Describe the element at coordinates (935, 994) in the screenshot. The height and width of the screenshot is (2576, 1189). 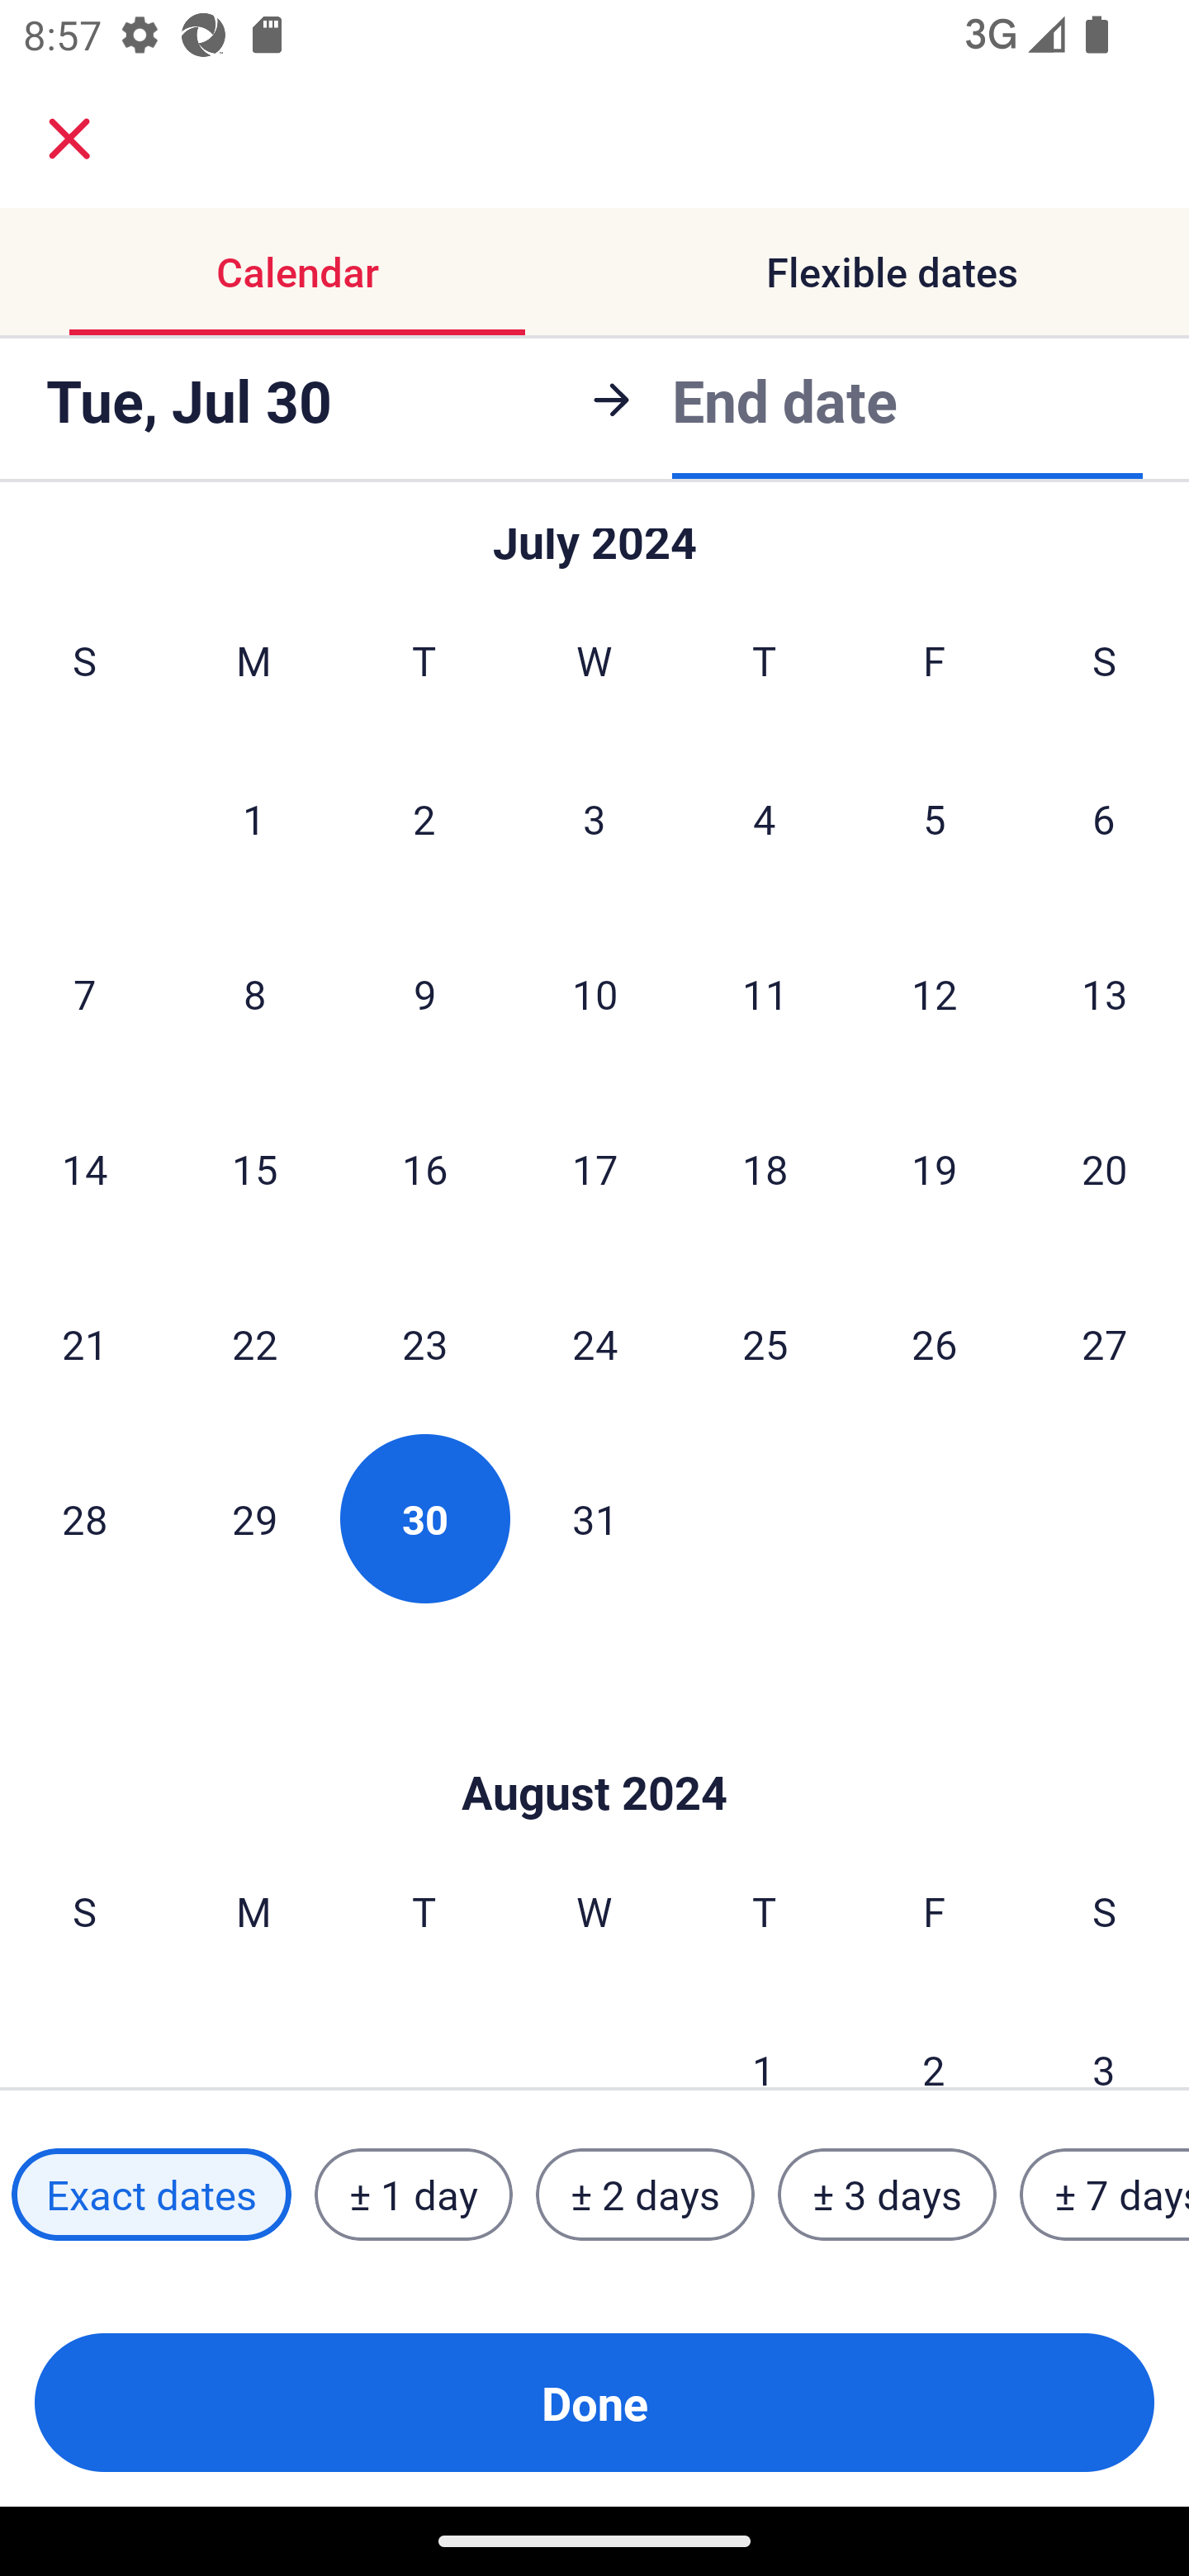
I see `12 Friday, July 12, 2024` at that location.